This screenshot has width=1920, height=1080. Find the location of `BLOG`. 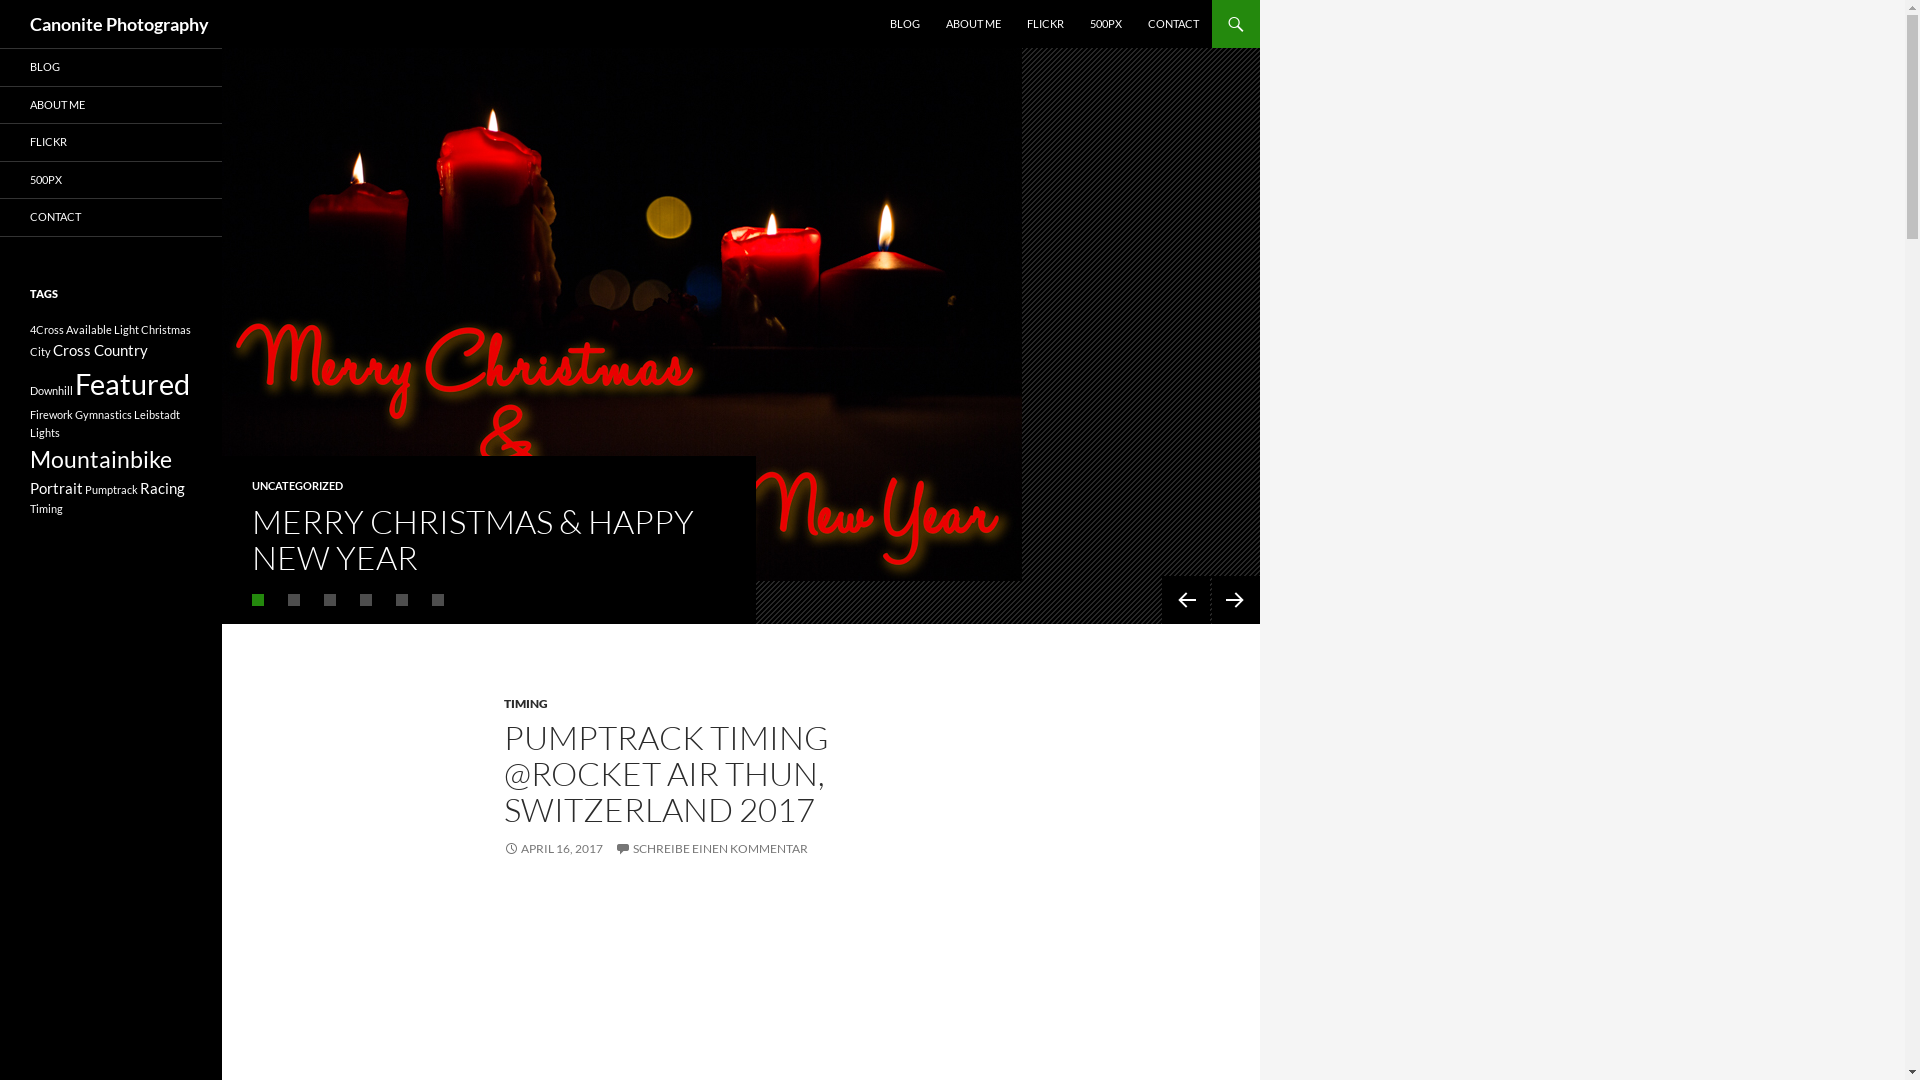

BLOG is located at coordinates (905, 24).